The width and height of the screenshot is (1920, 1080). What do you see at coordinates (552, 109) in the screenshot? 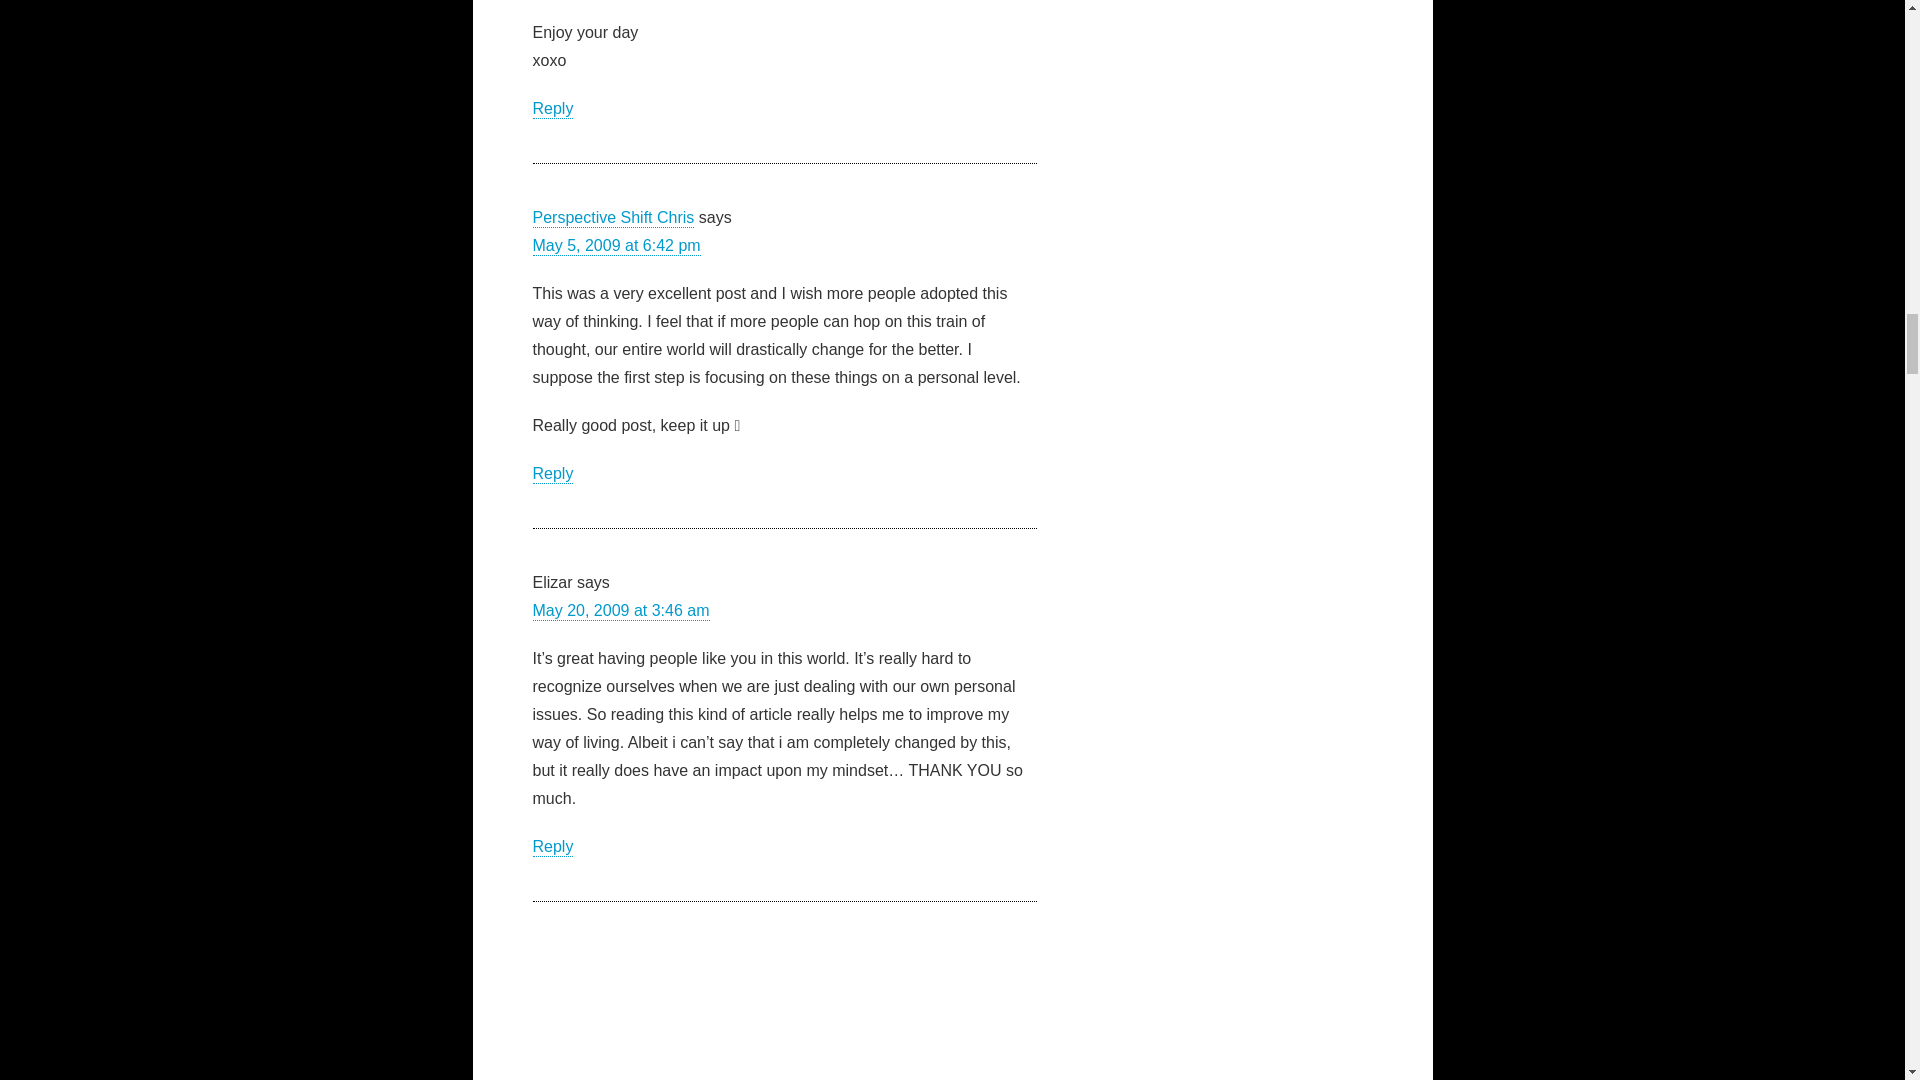
I see `Reply` at bounding box center [552, 109].